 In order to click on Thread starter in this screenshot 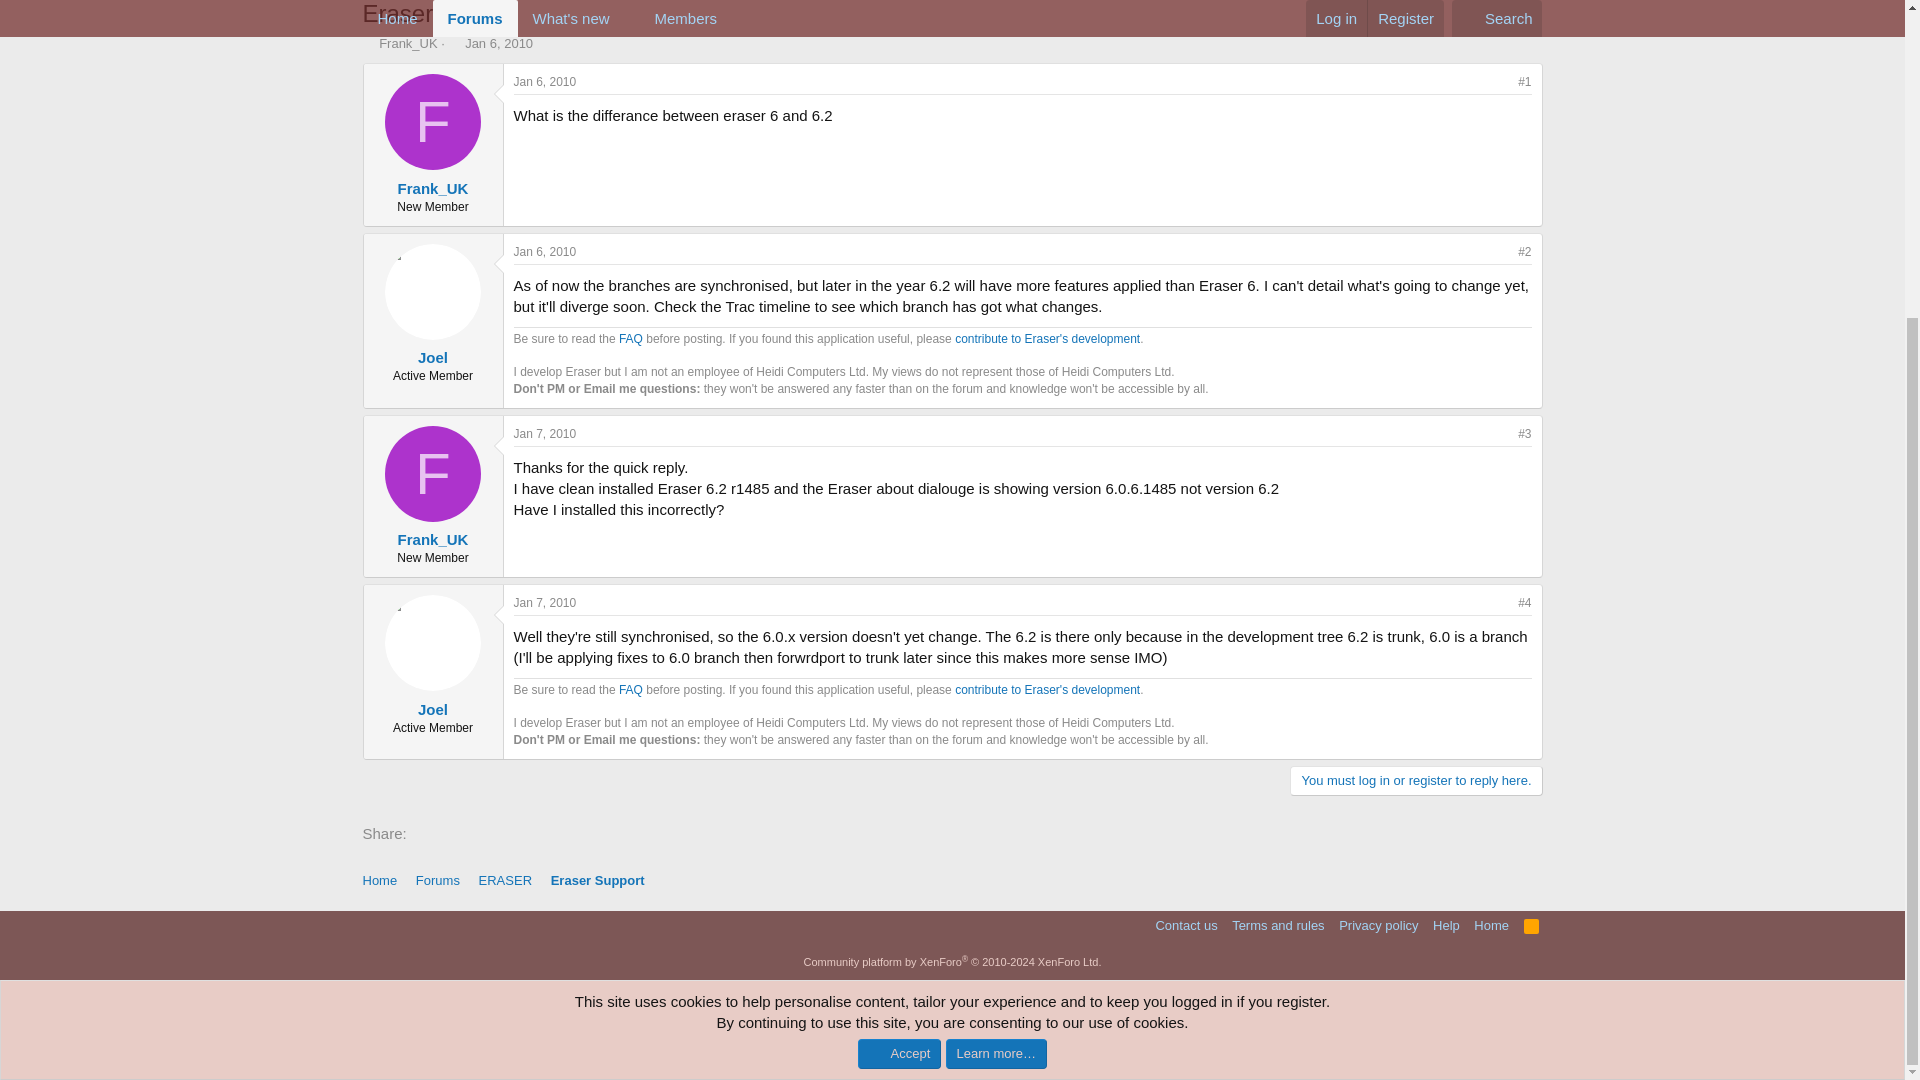, I will do `click(368, 42)`.